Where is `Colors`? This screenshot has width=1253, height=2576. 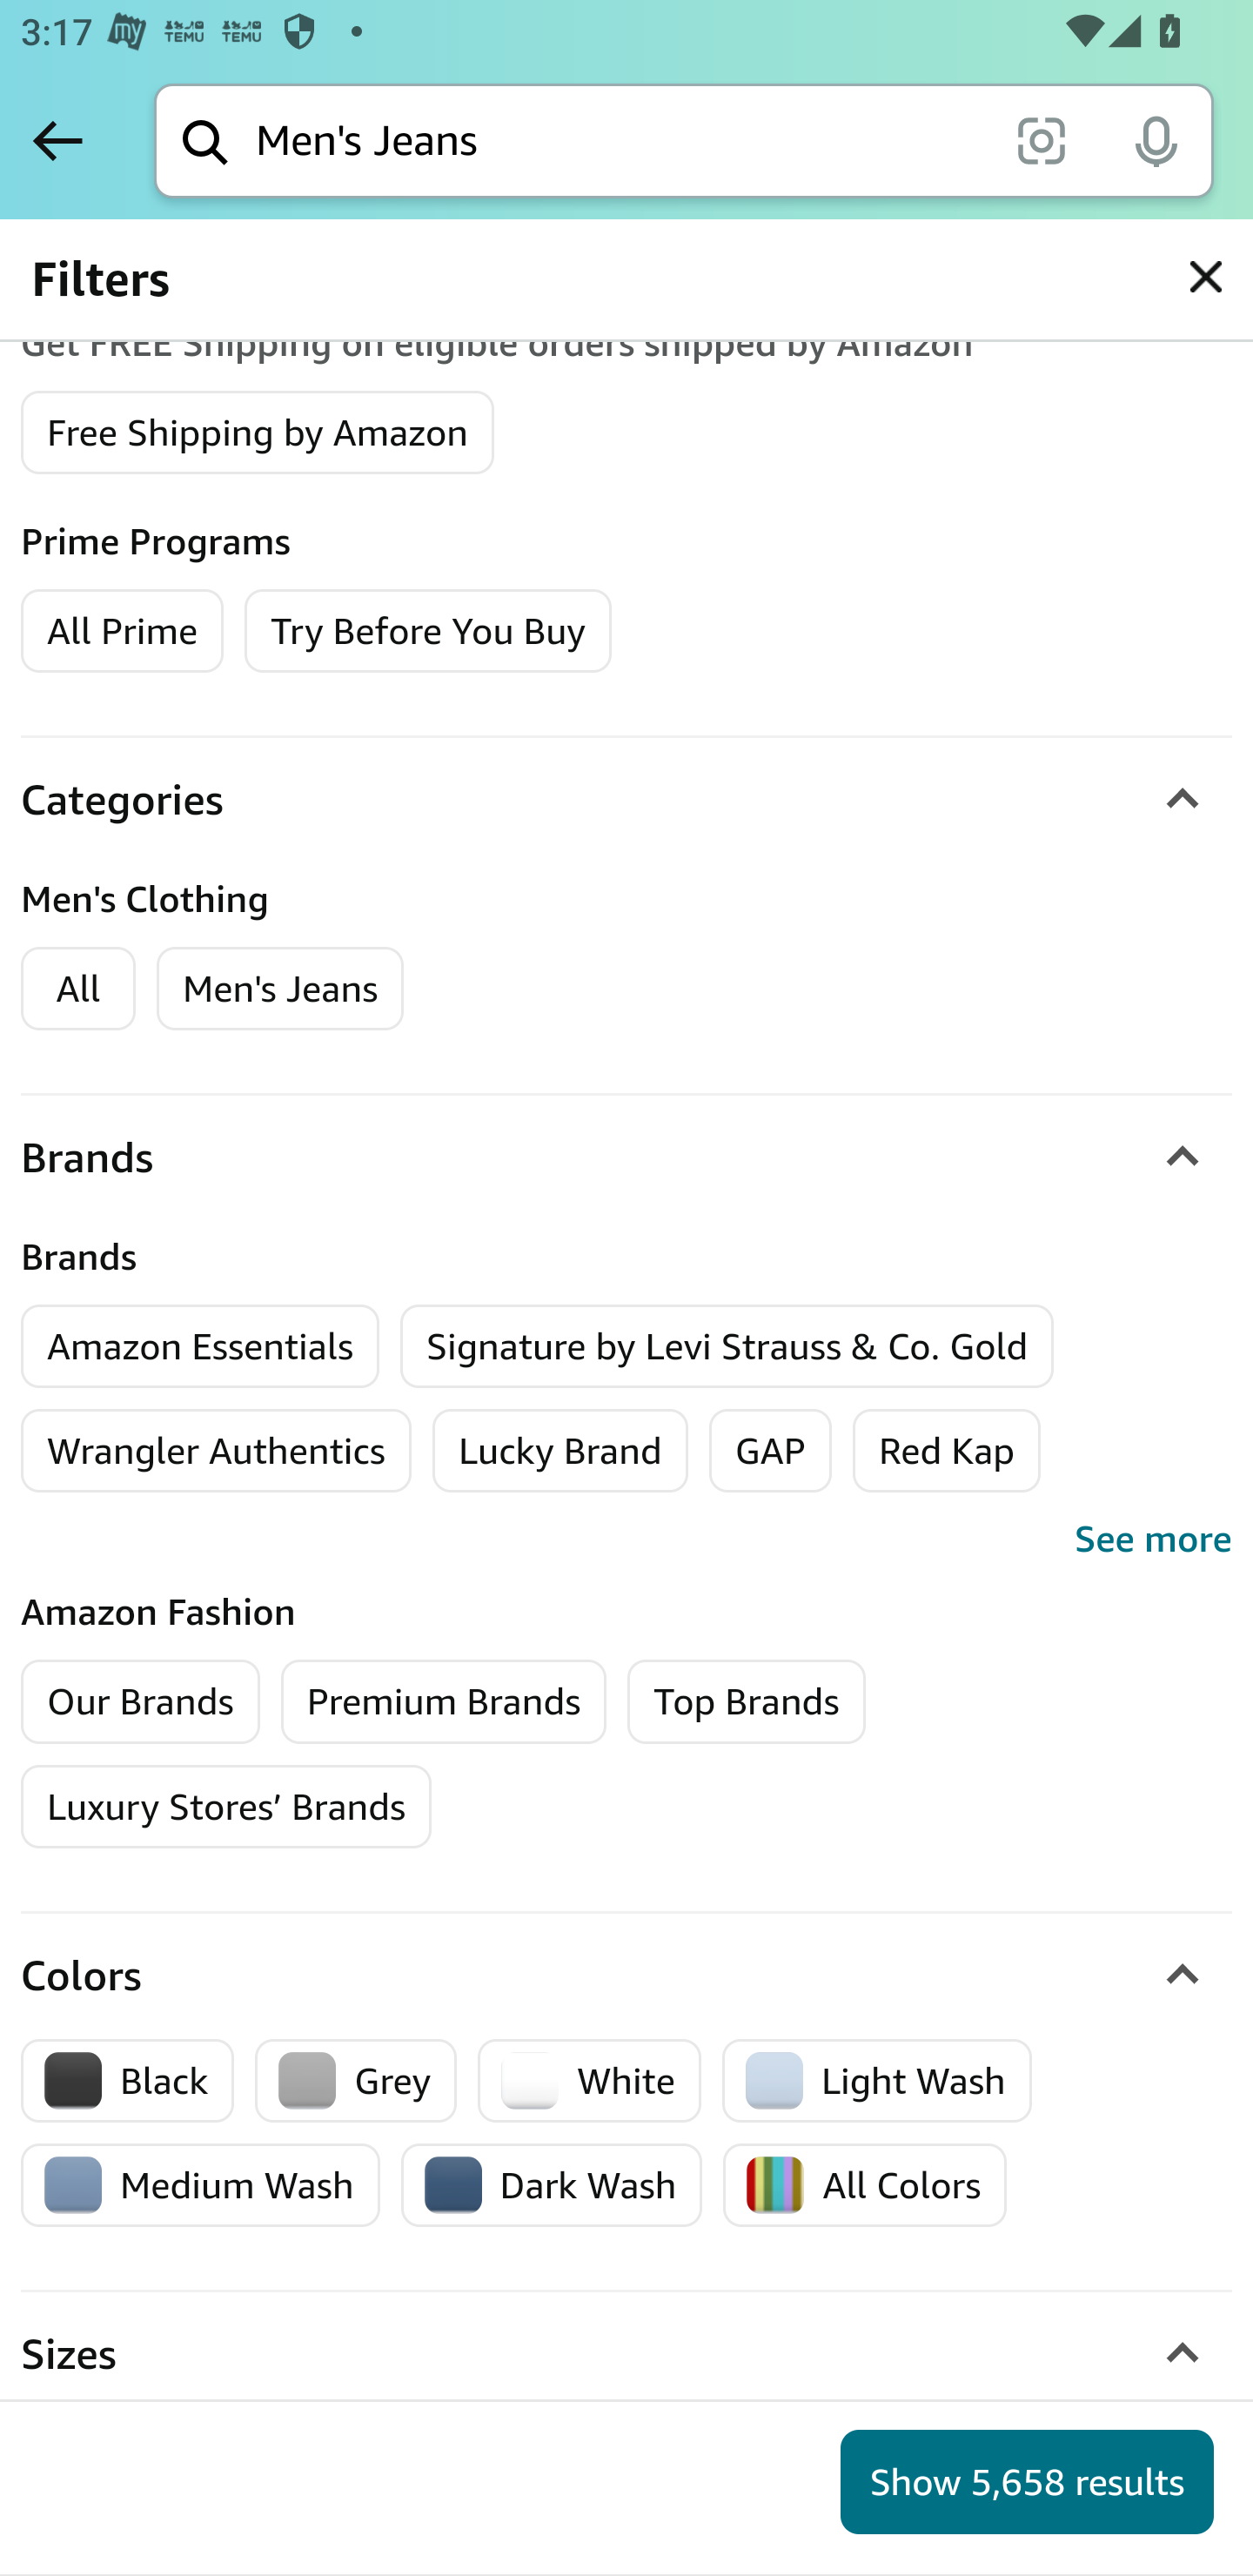 Colors is located at coordinates (626, 1976).